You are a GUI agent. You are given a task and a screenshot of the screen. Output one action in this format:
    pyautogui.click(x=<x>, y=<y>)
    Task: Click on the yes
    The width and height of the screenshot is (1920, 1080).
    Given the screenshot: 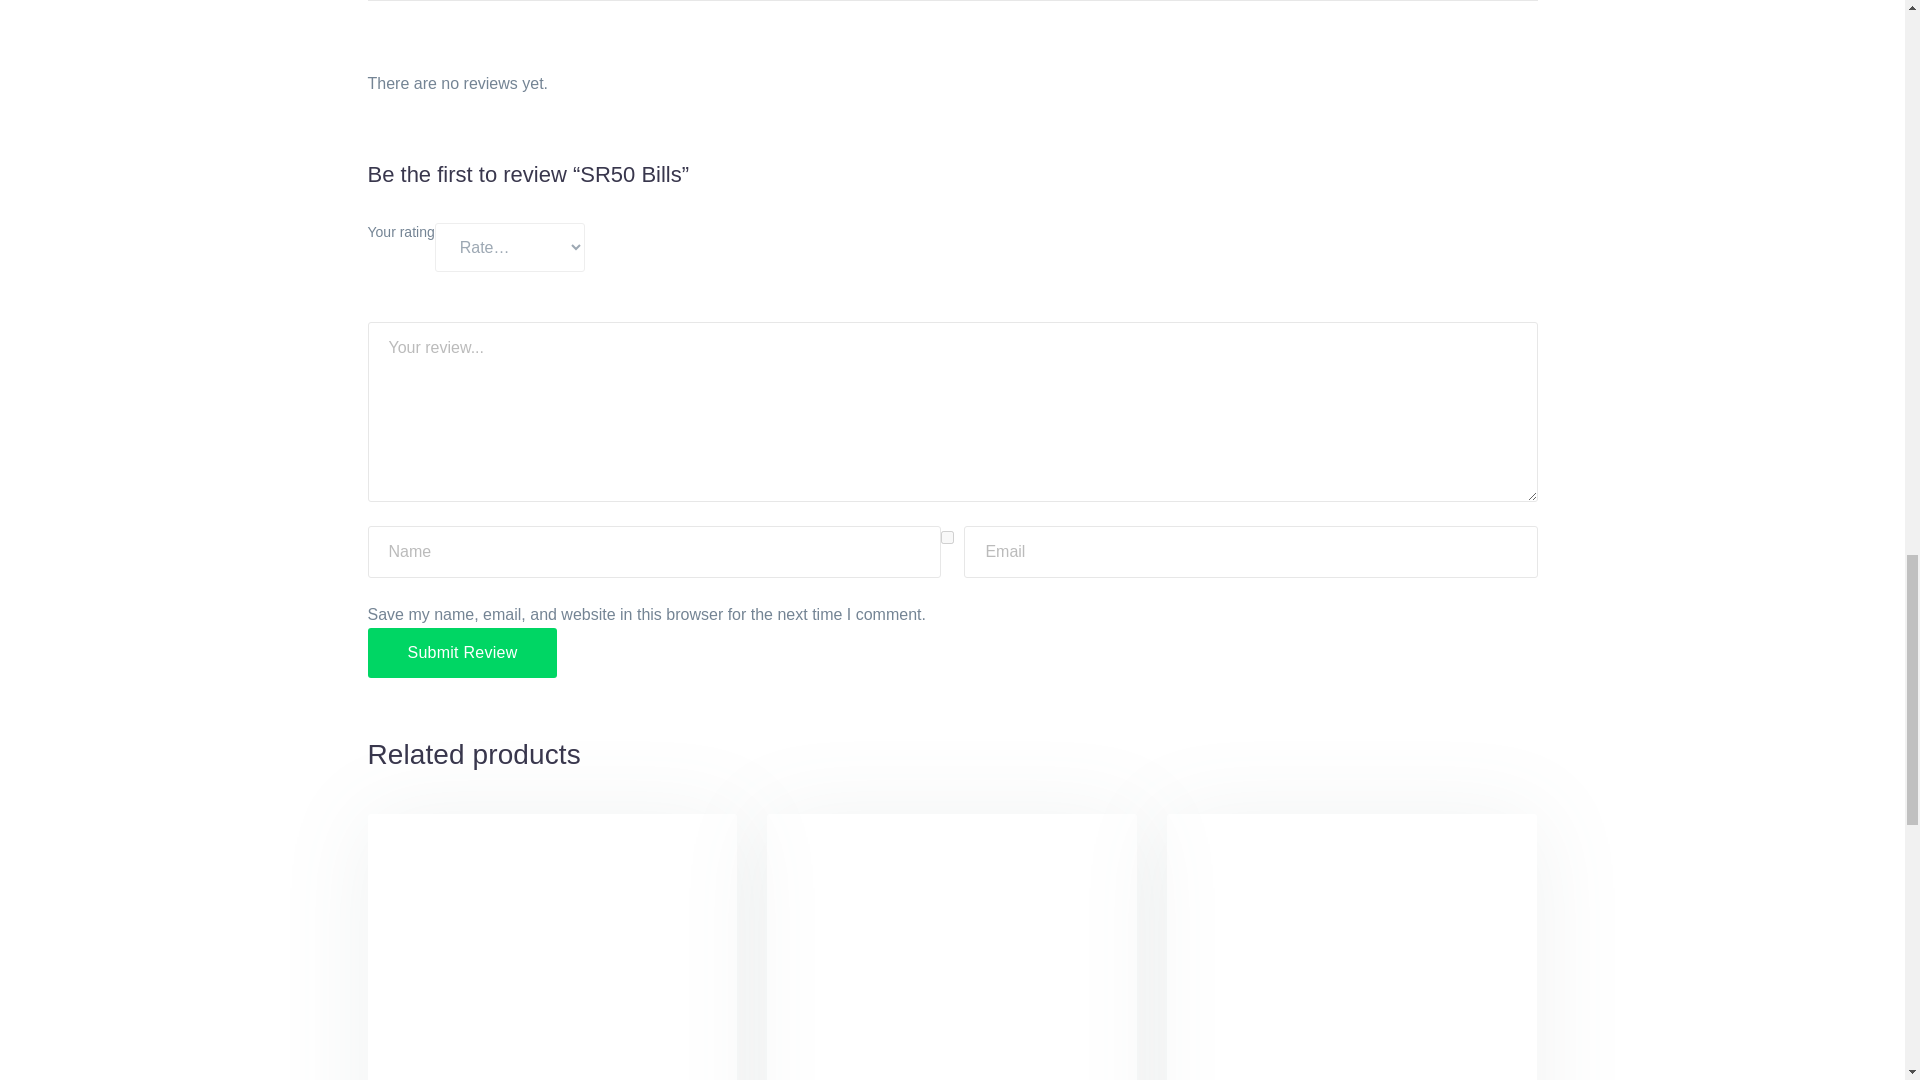 What is the action you would take?
    pyautogui.click(x=947, y=538)
    